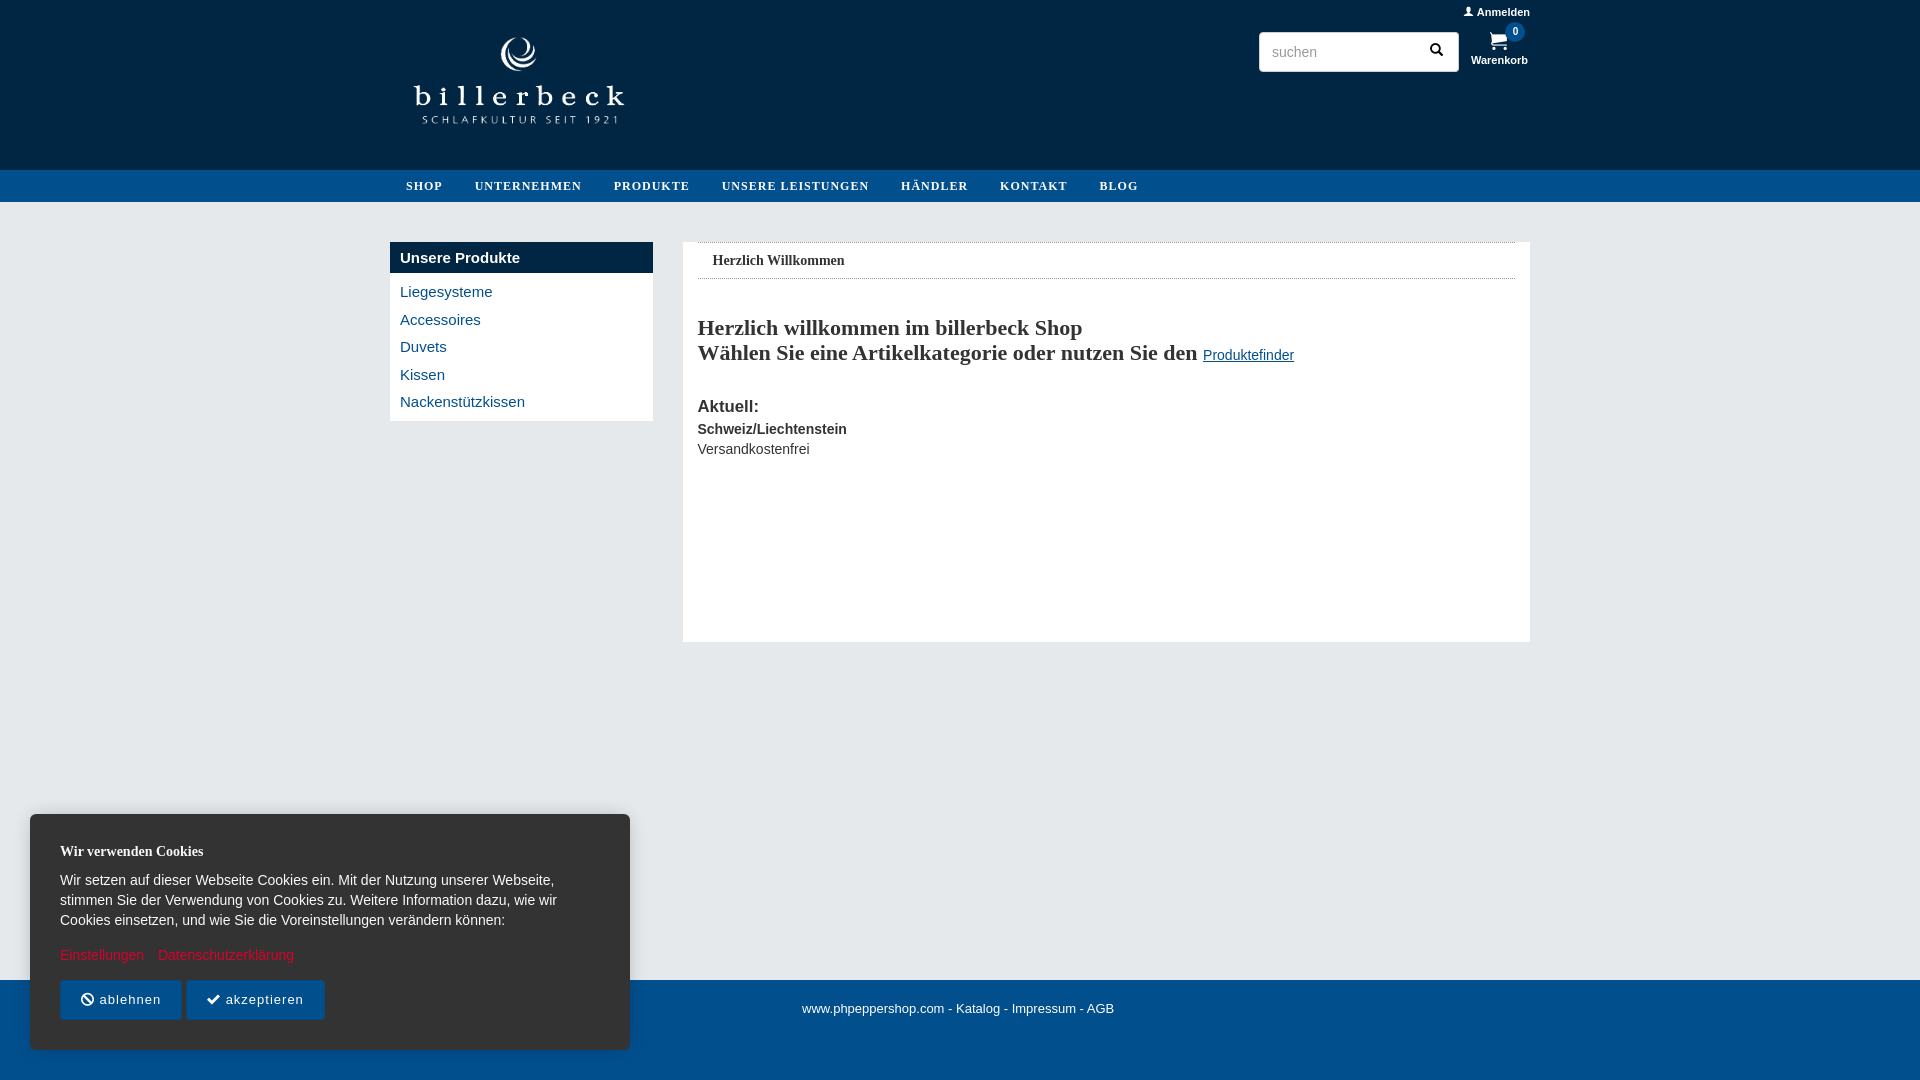 The image size is (1920, 1080). I want to click on www.phpeppershop.com, so click(873, 1008).